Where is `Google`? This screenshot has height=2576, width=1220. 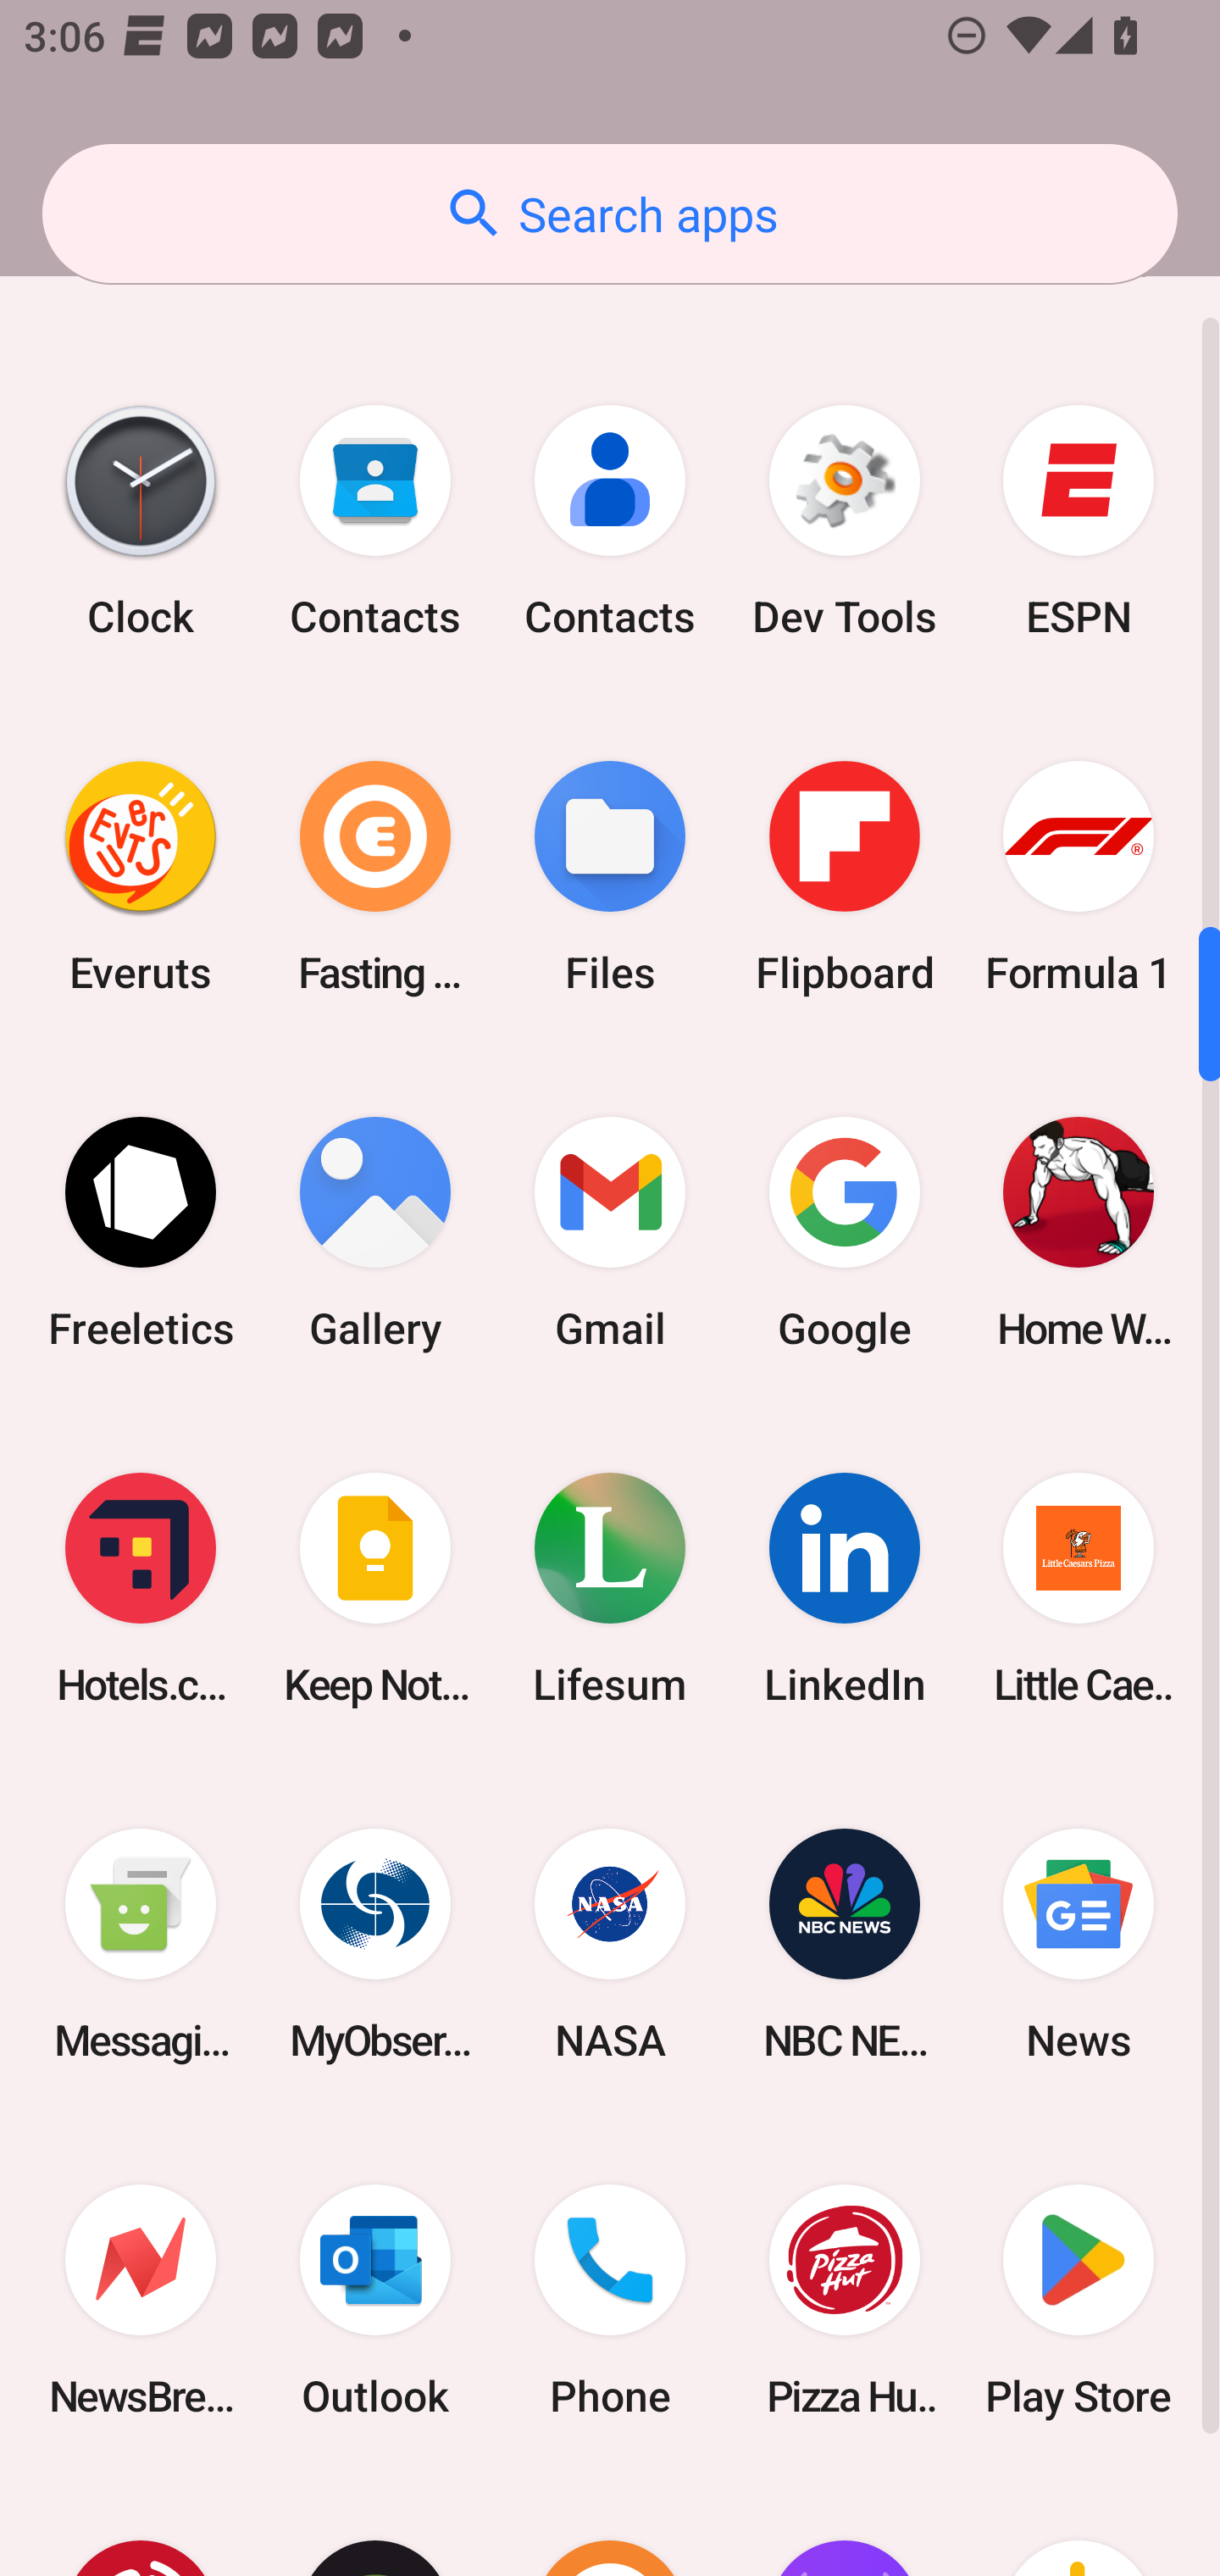
Google is located at coordinates (844, 1234).